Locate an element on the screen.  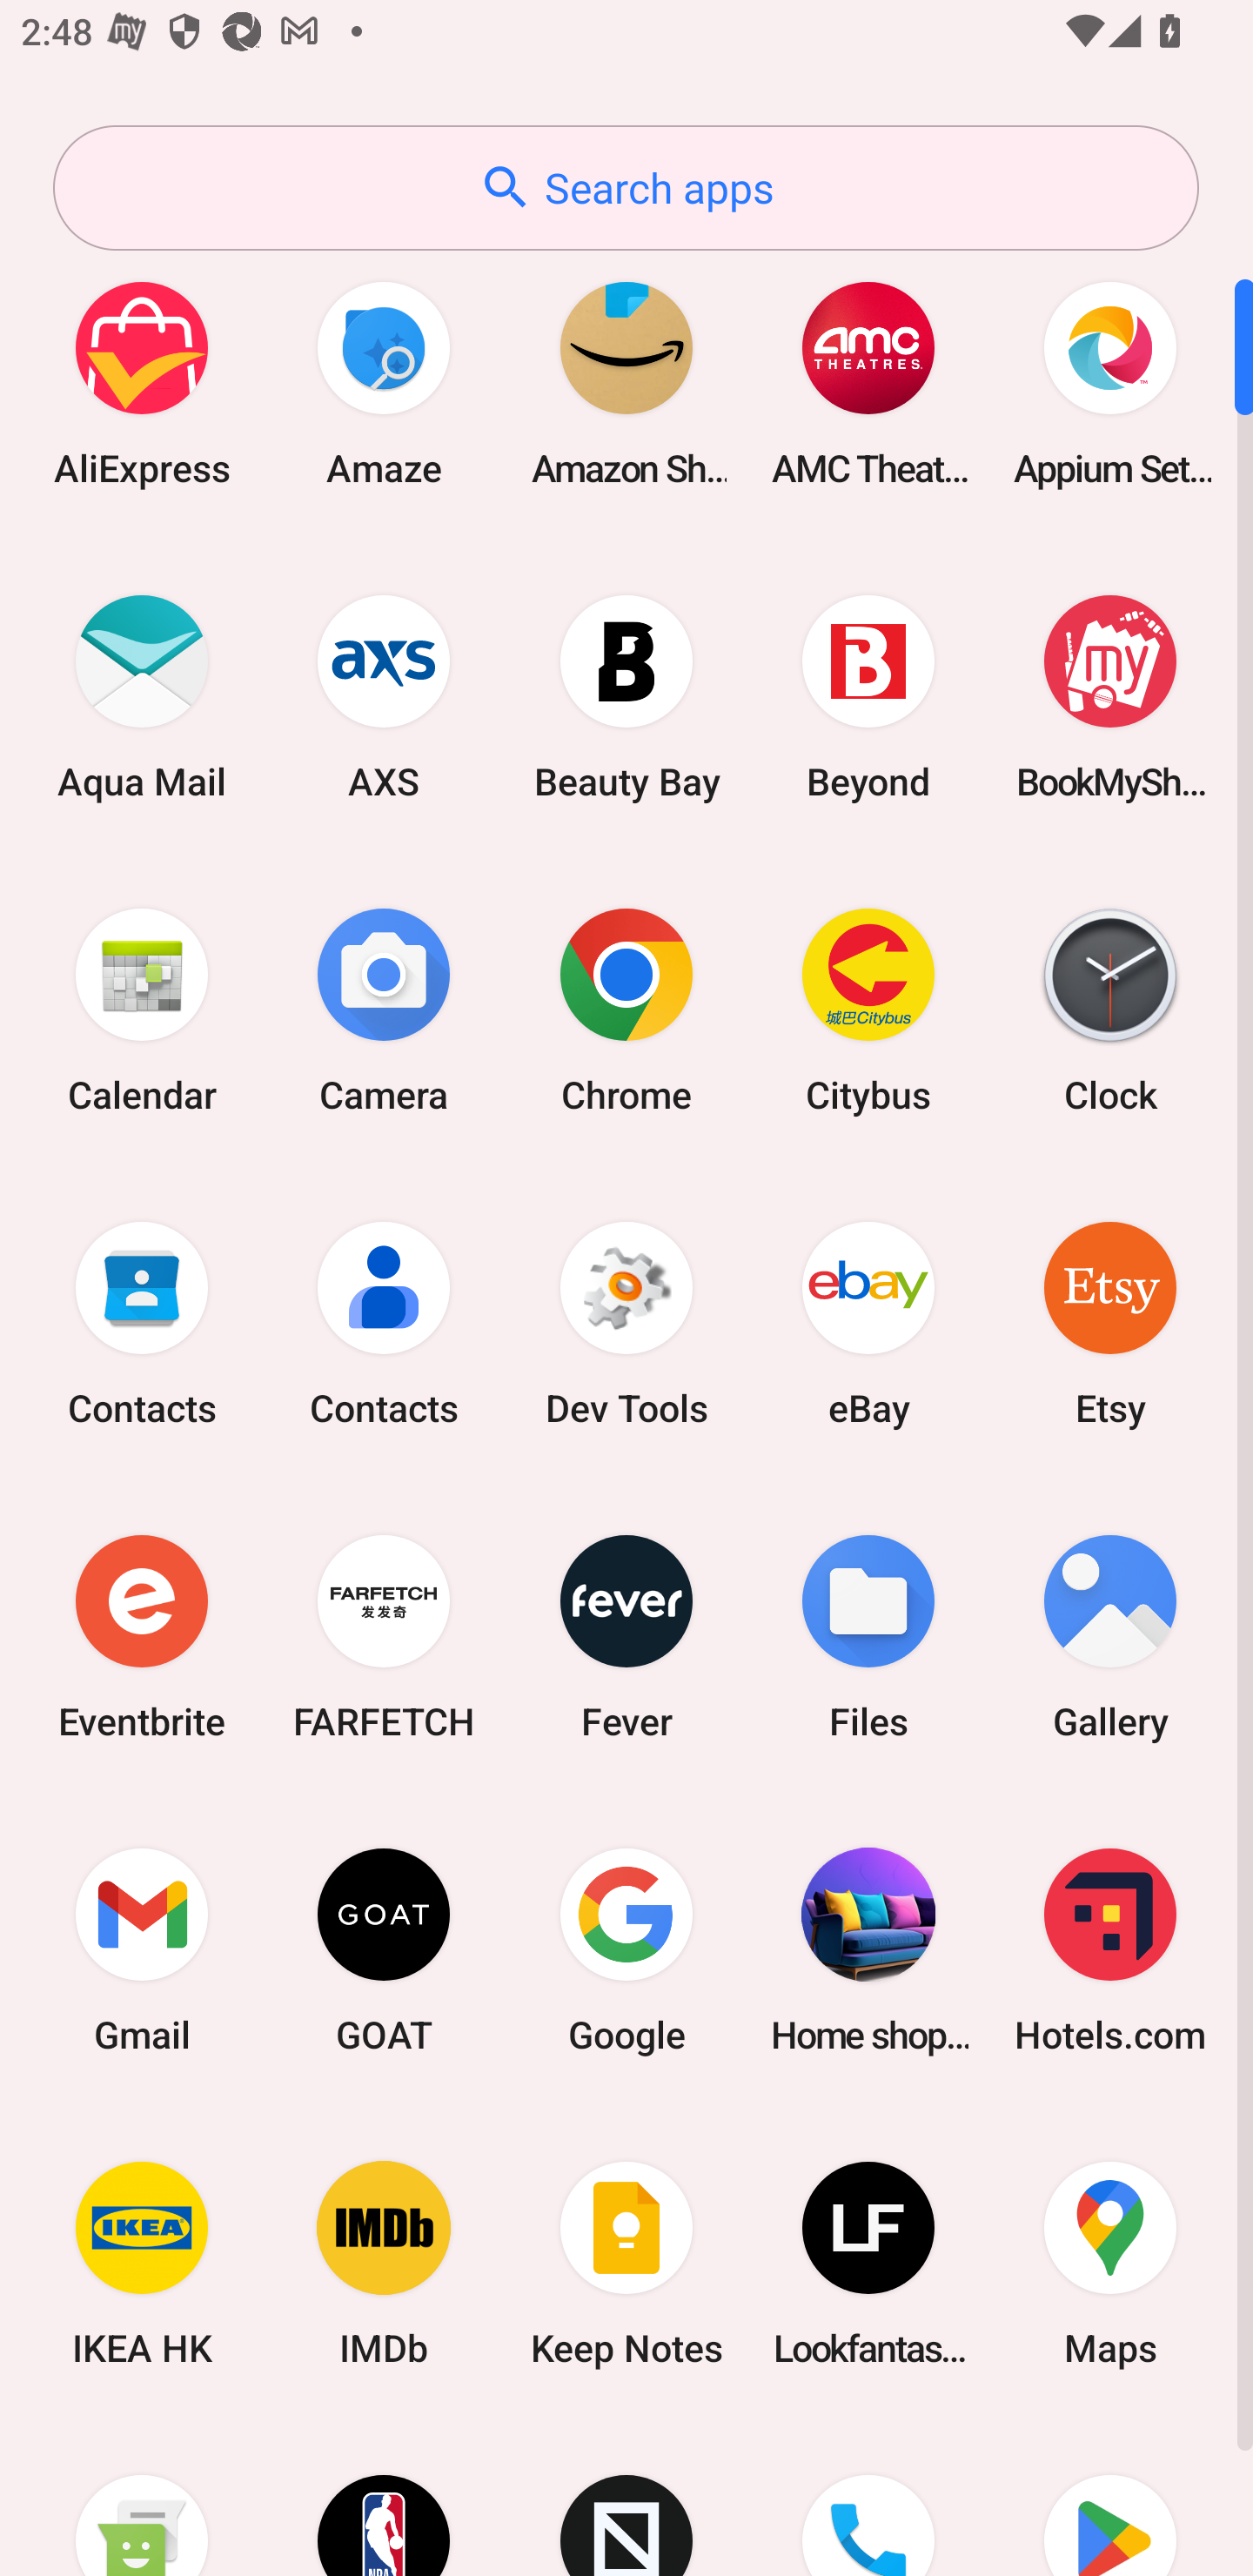
Appium Settings is located at coordinates (1110, 383).